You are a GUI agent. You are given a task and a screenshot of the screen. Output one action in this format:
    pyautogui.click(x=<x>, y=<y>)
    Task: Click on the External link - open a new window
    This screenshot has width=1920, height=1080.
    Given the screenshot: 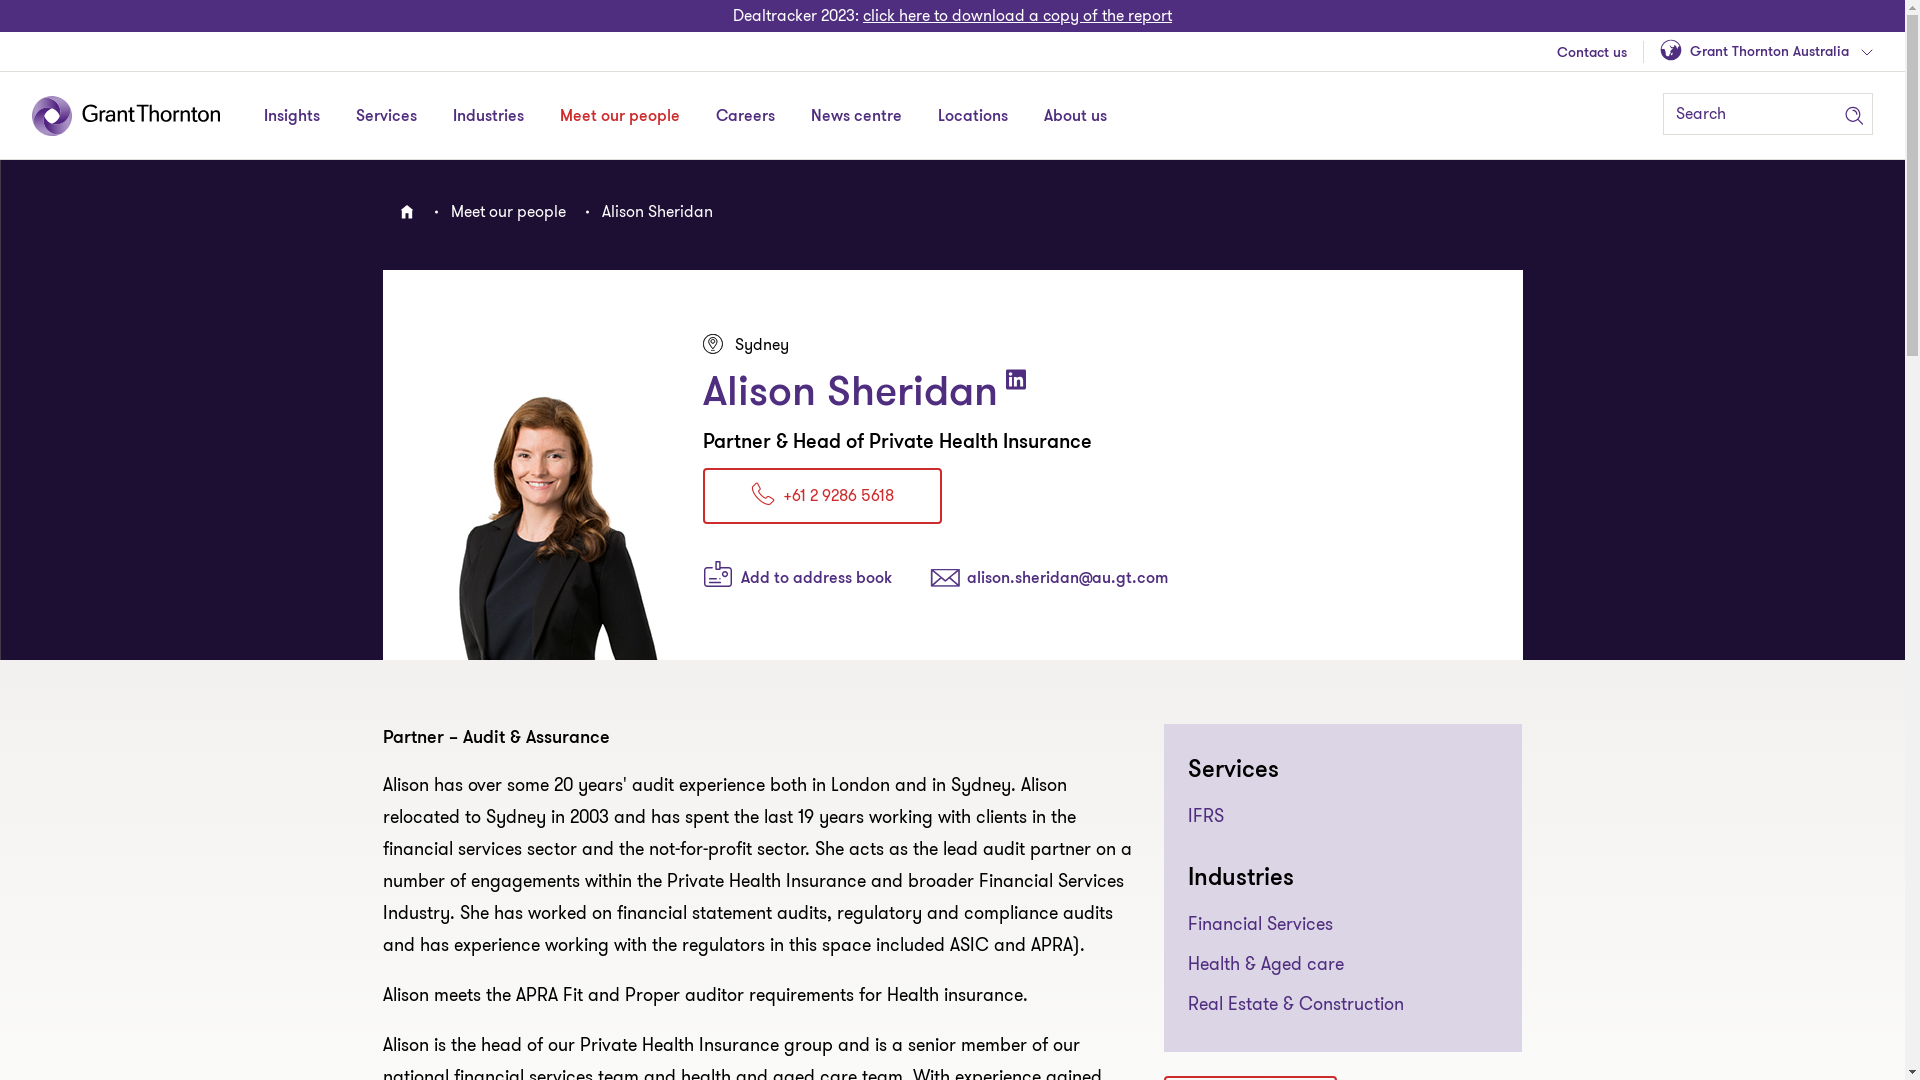 What is the action you would take?
    pyautogui.click(x=1016, y=380)
    